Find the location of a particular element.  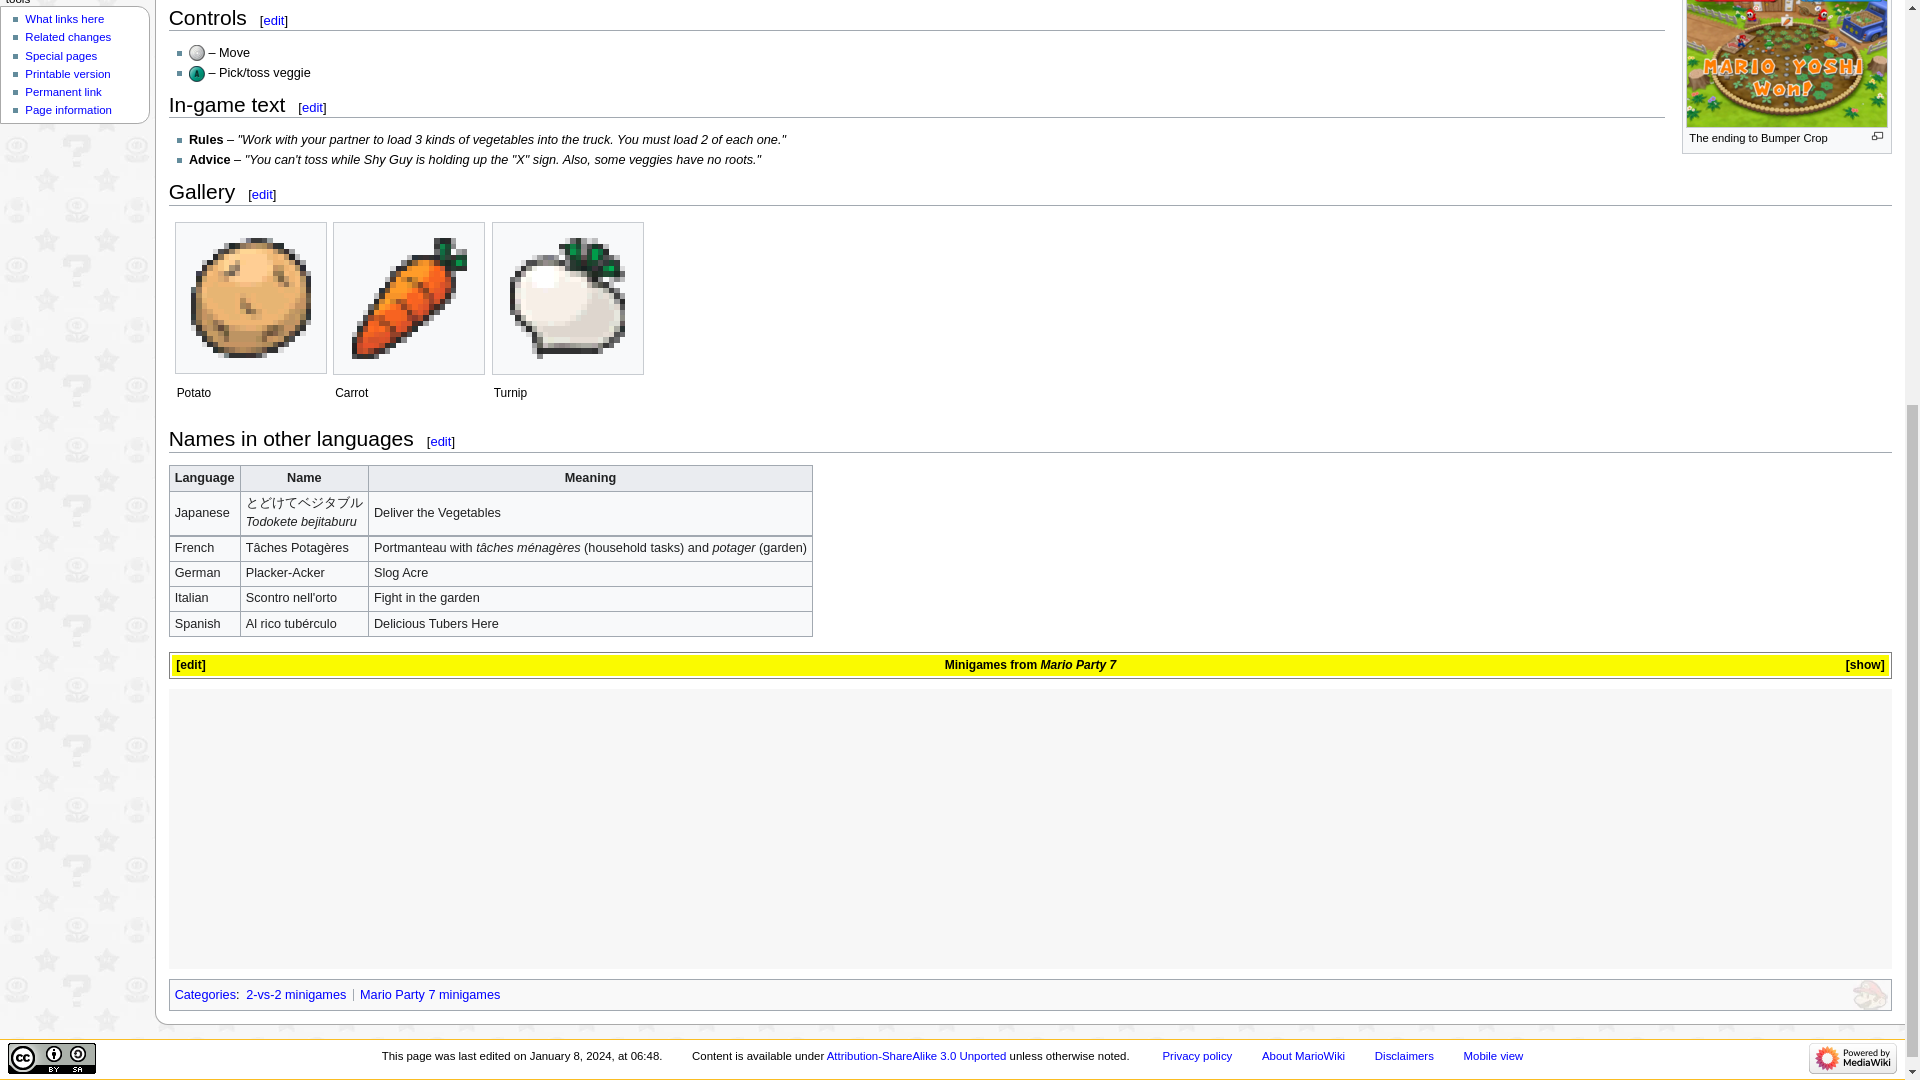

A Button is located at coordinates (196, 74).